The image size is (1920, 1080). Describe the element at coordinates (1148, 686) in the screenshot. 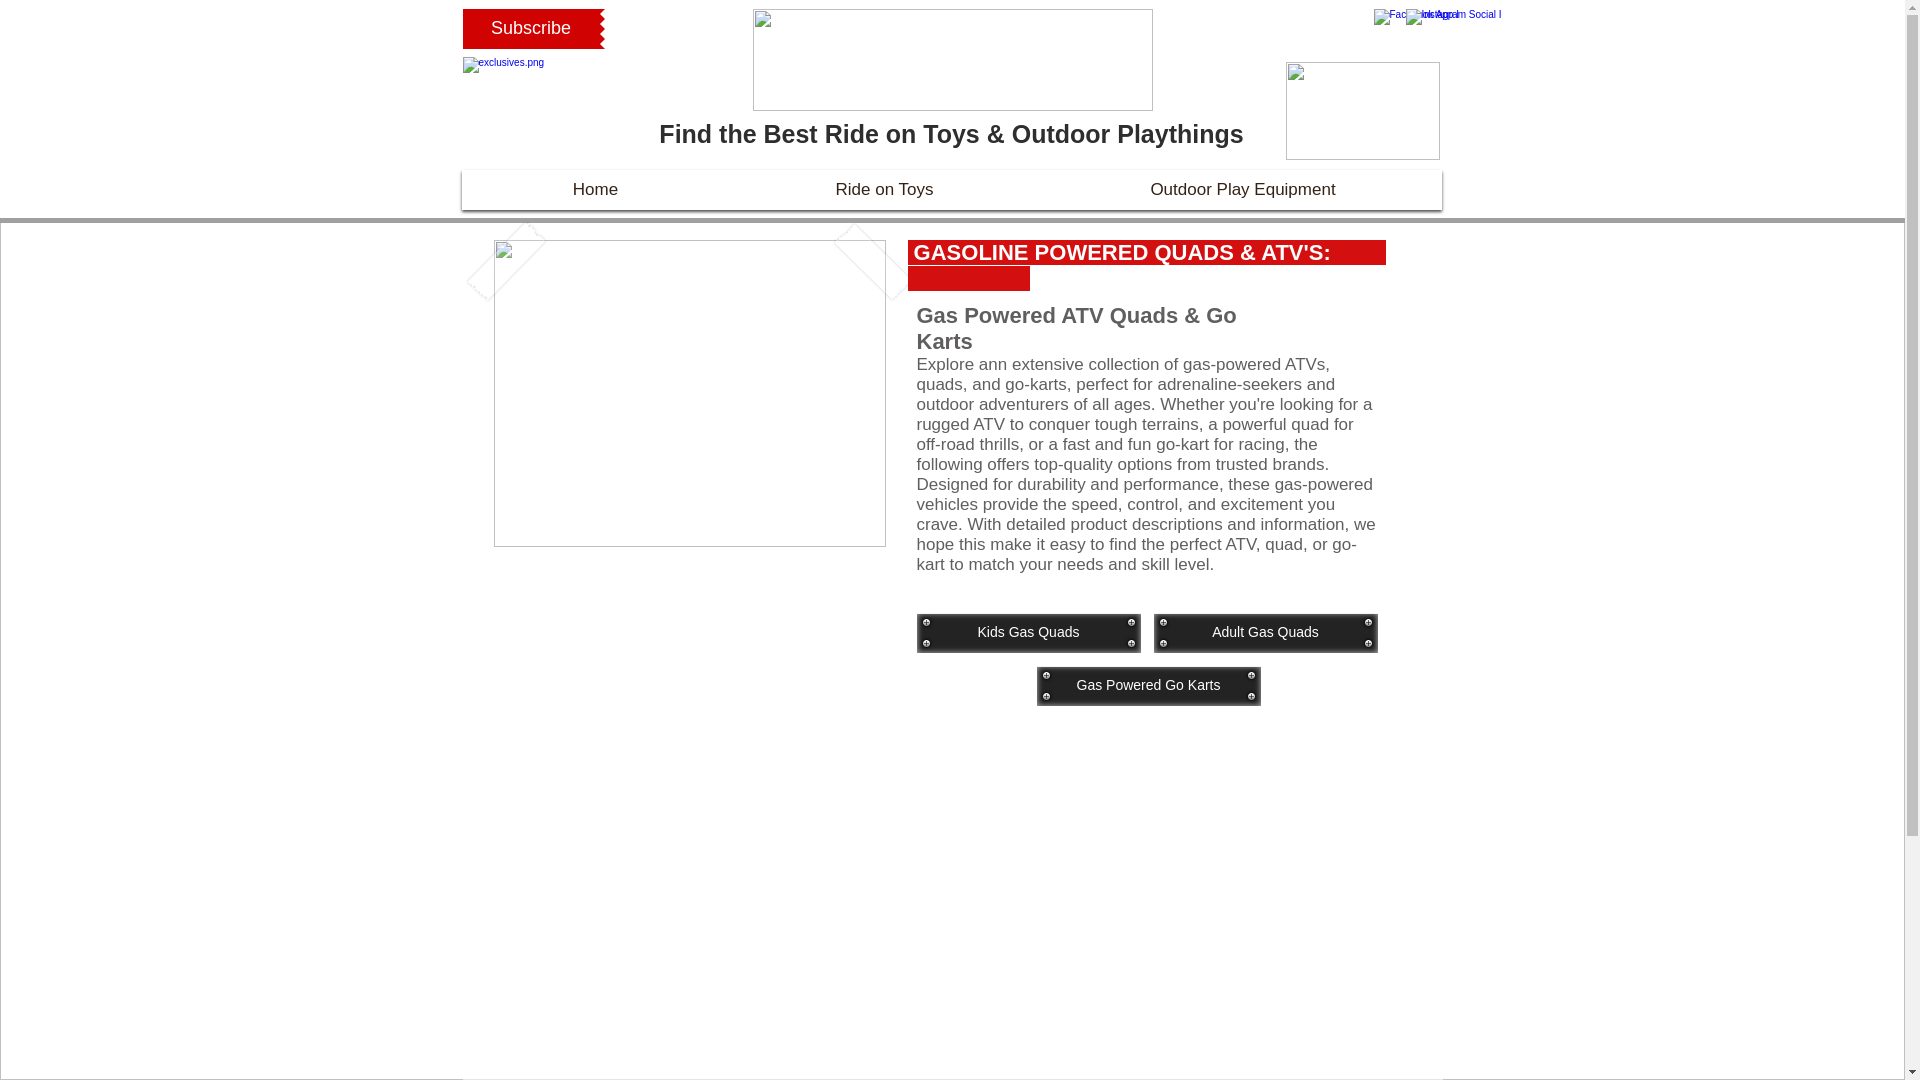

I see `Gas Powered Go Karts` at that location.